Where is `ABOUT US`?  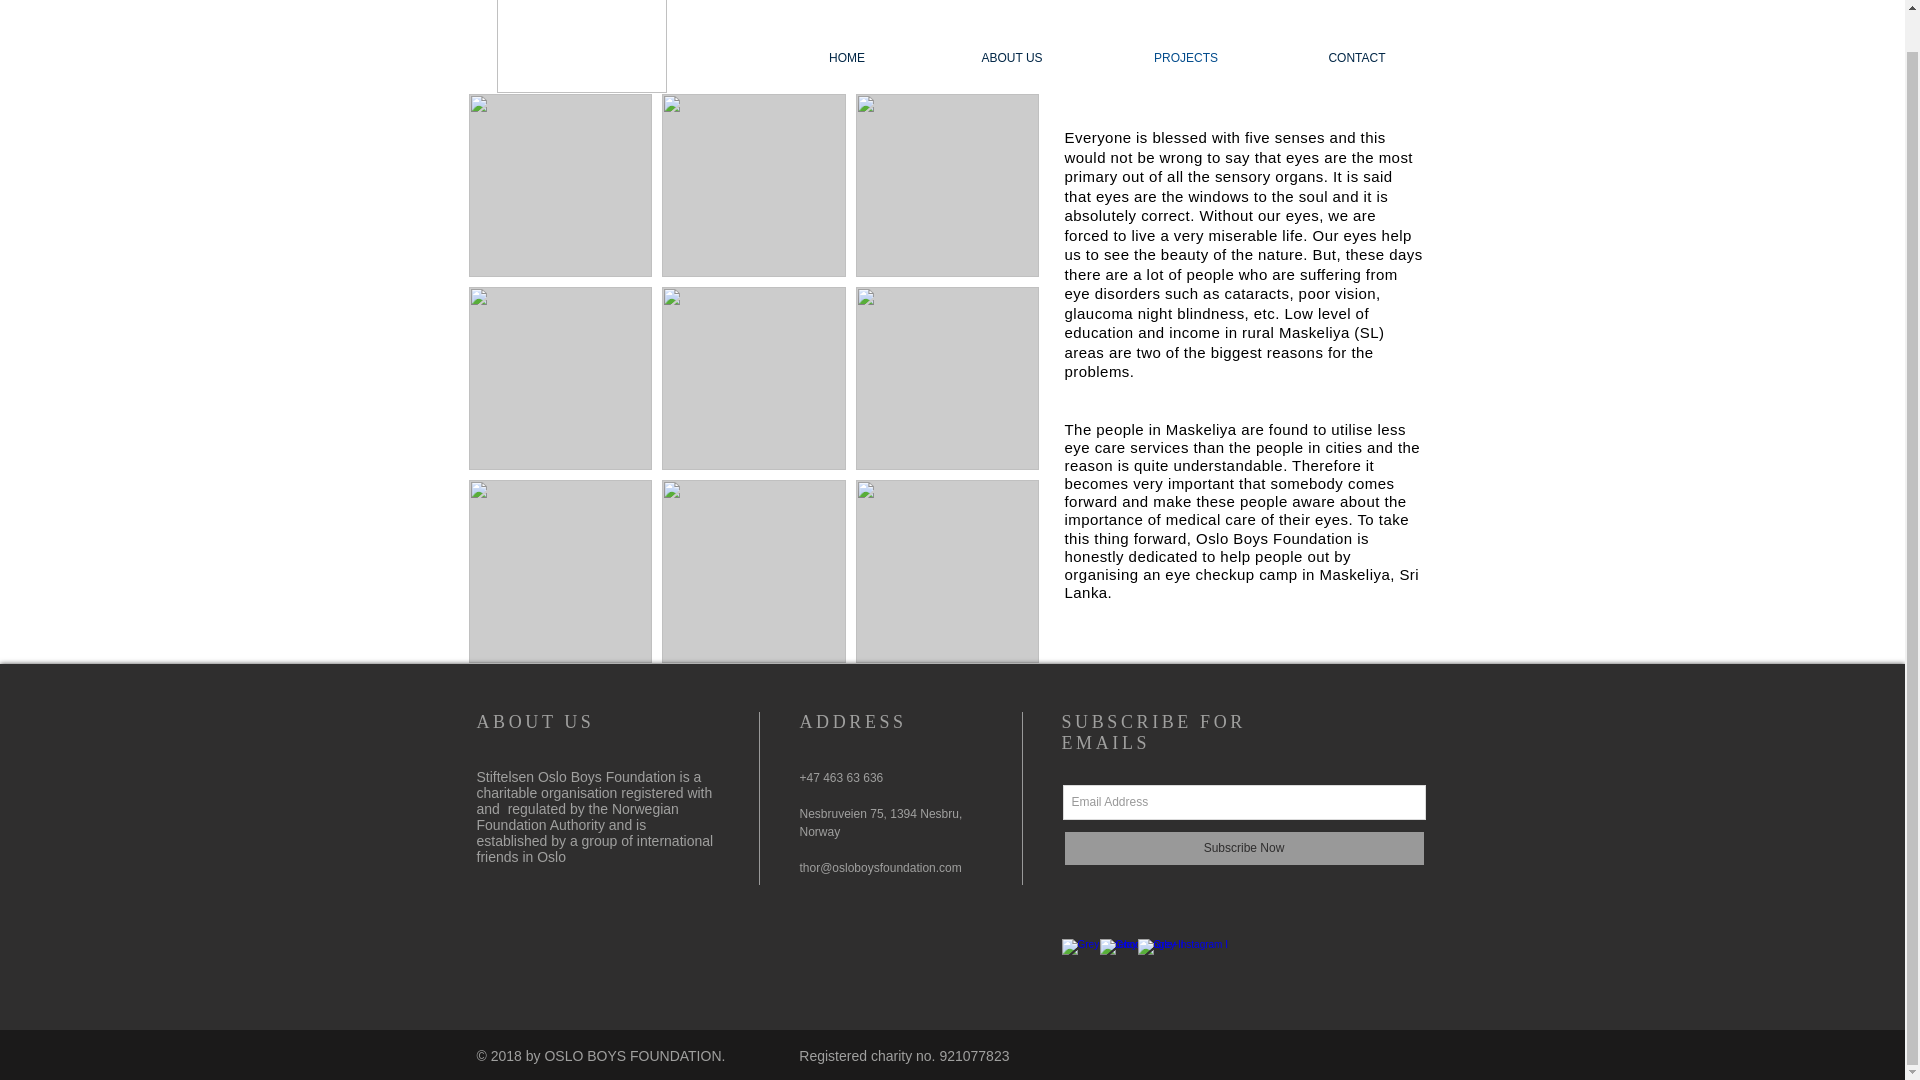
ABOUT US is located at coordinates (1012, 58).